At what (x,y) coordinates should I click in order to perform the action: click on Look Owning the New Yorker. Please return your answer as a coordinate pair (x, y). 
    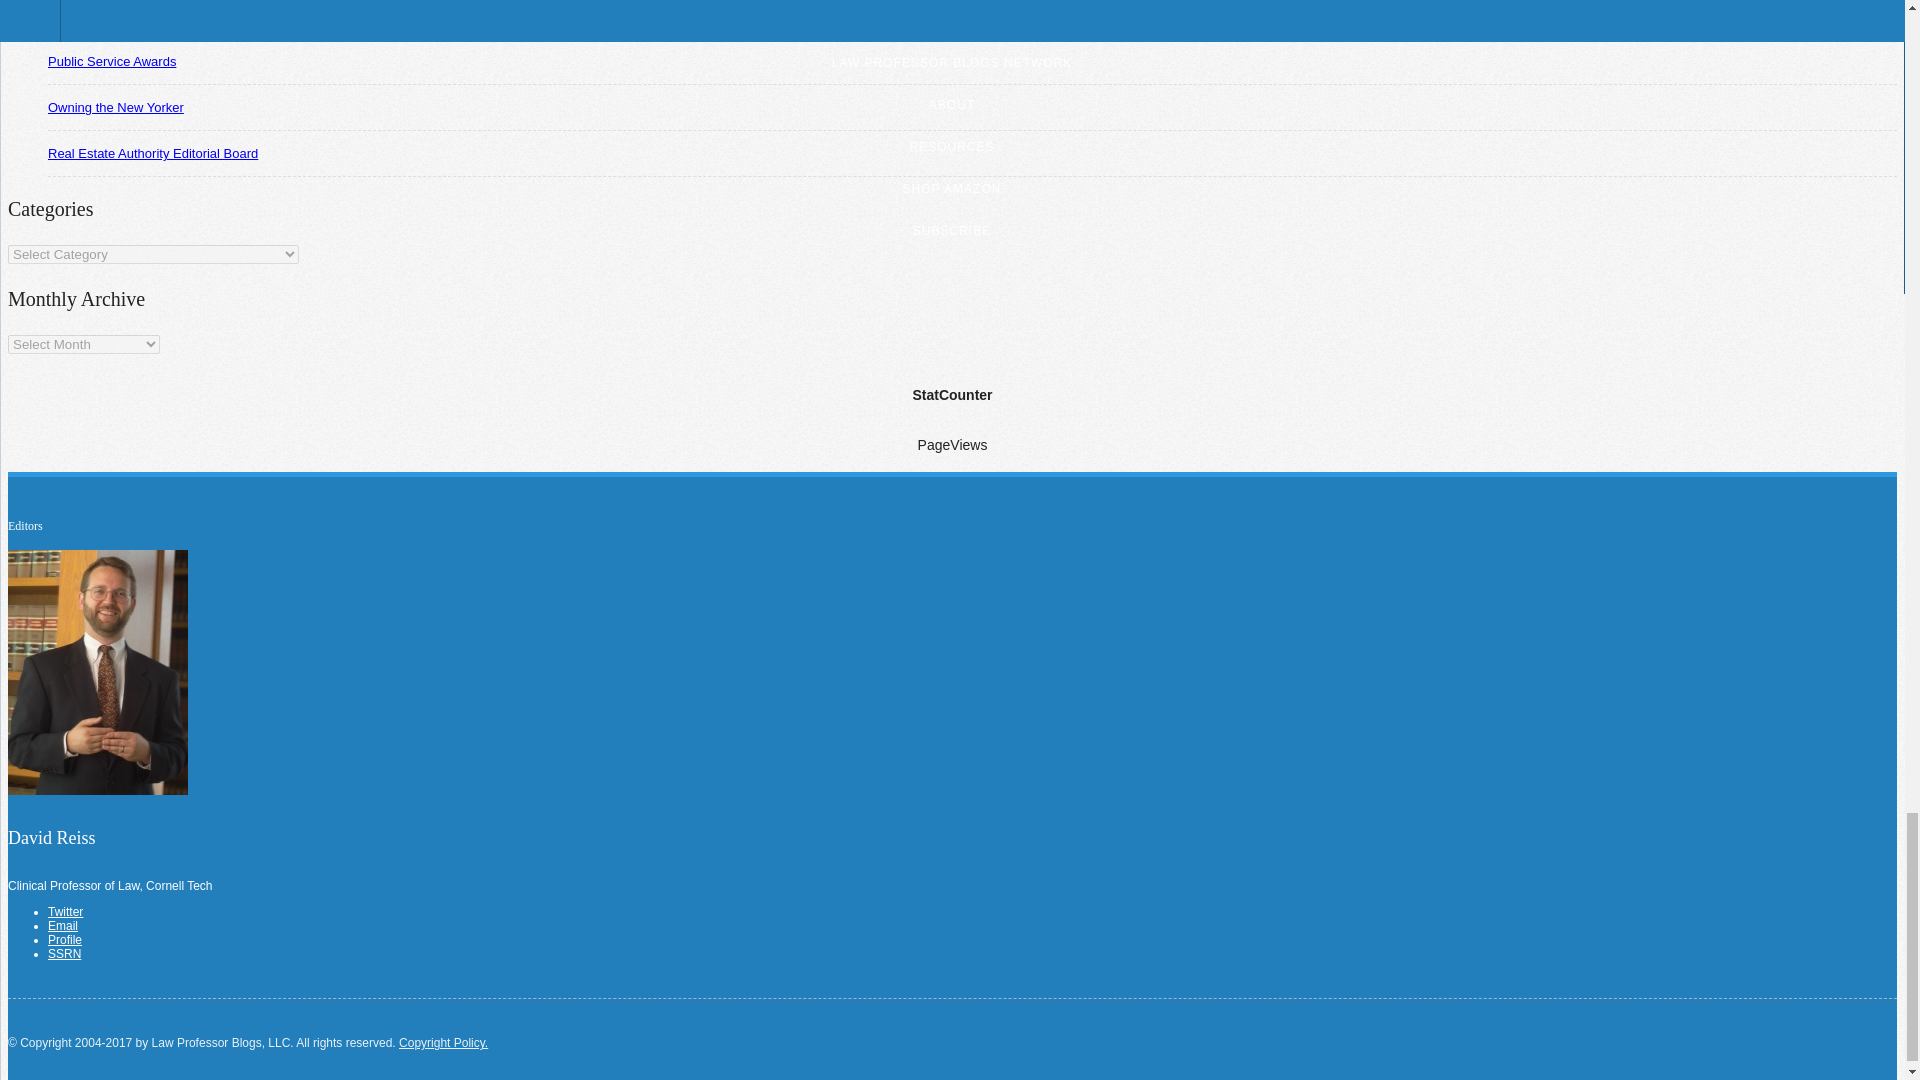
    Looking at the image, I should click on (116, 107).